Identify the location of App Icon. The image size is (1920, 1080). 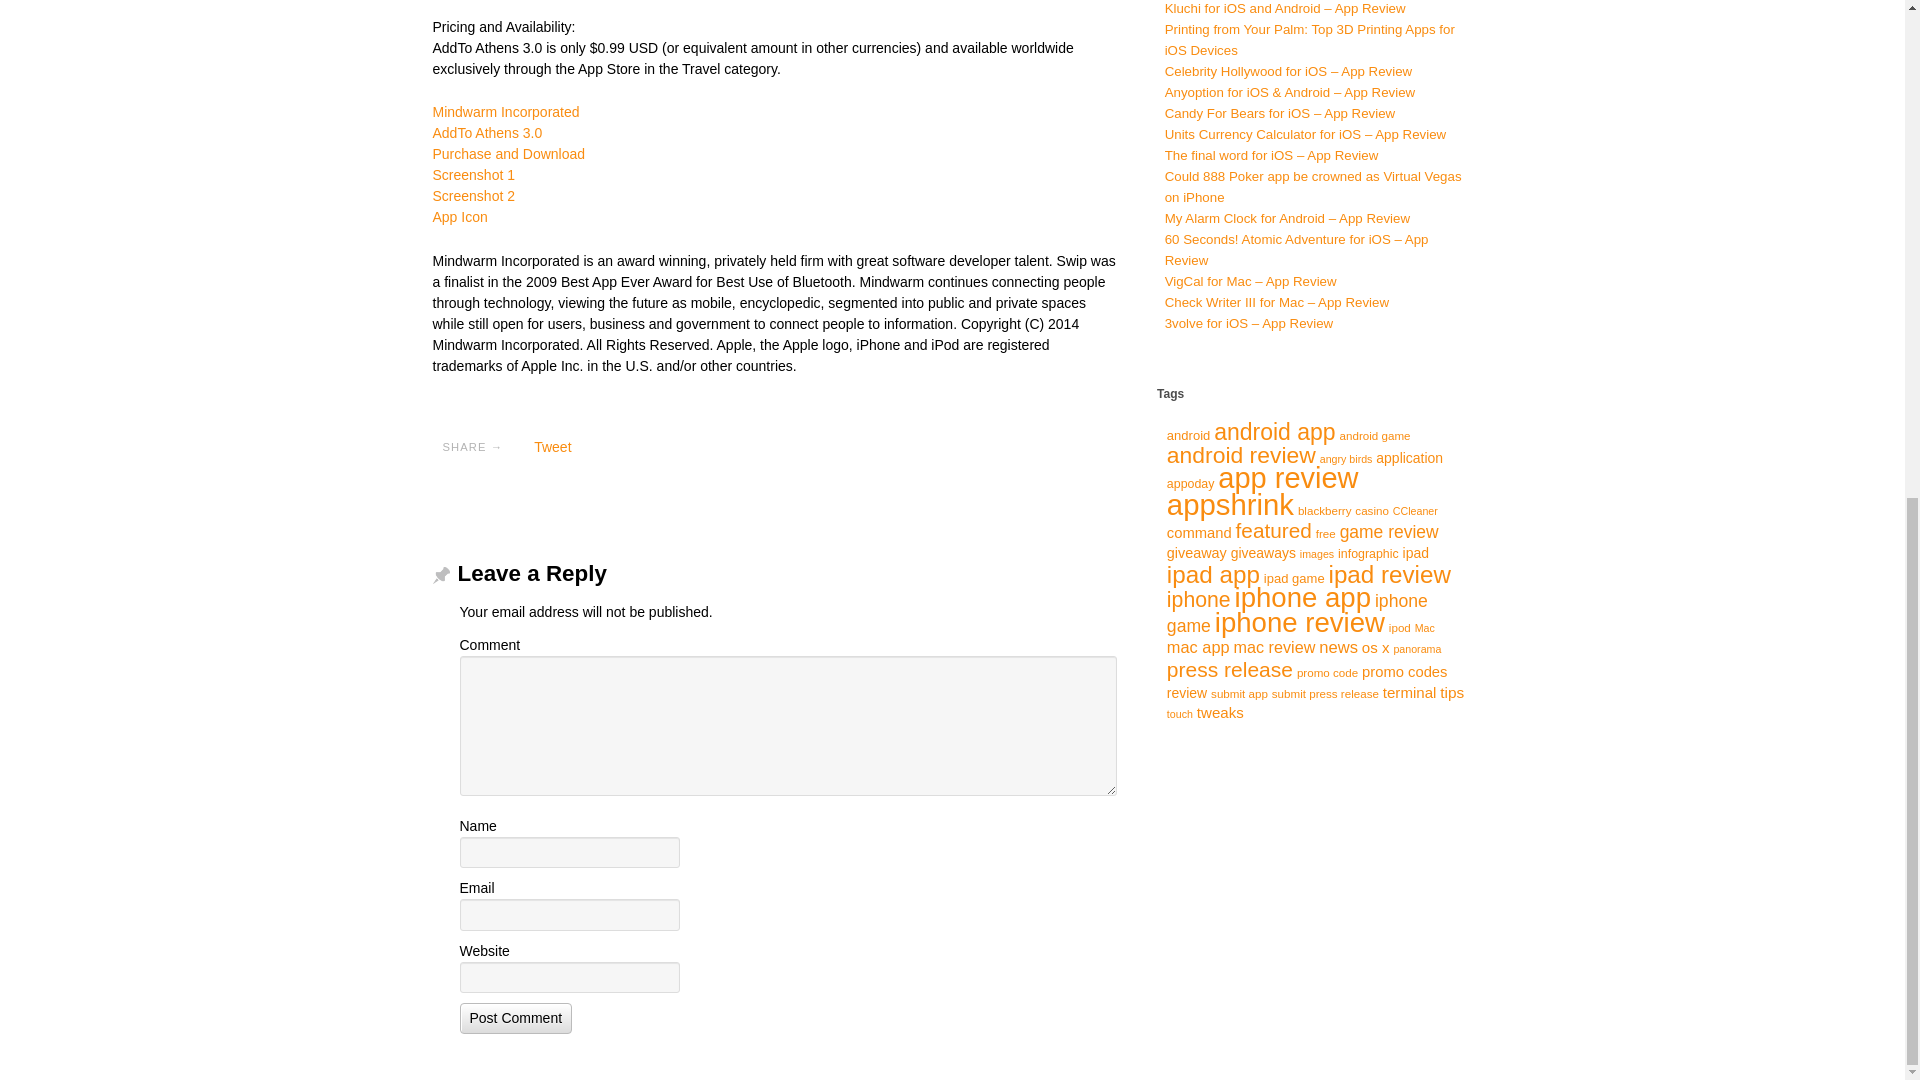
(460, 216).